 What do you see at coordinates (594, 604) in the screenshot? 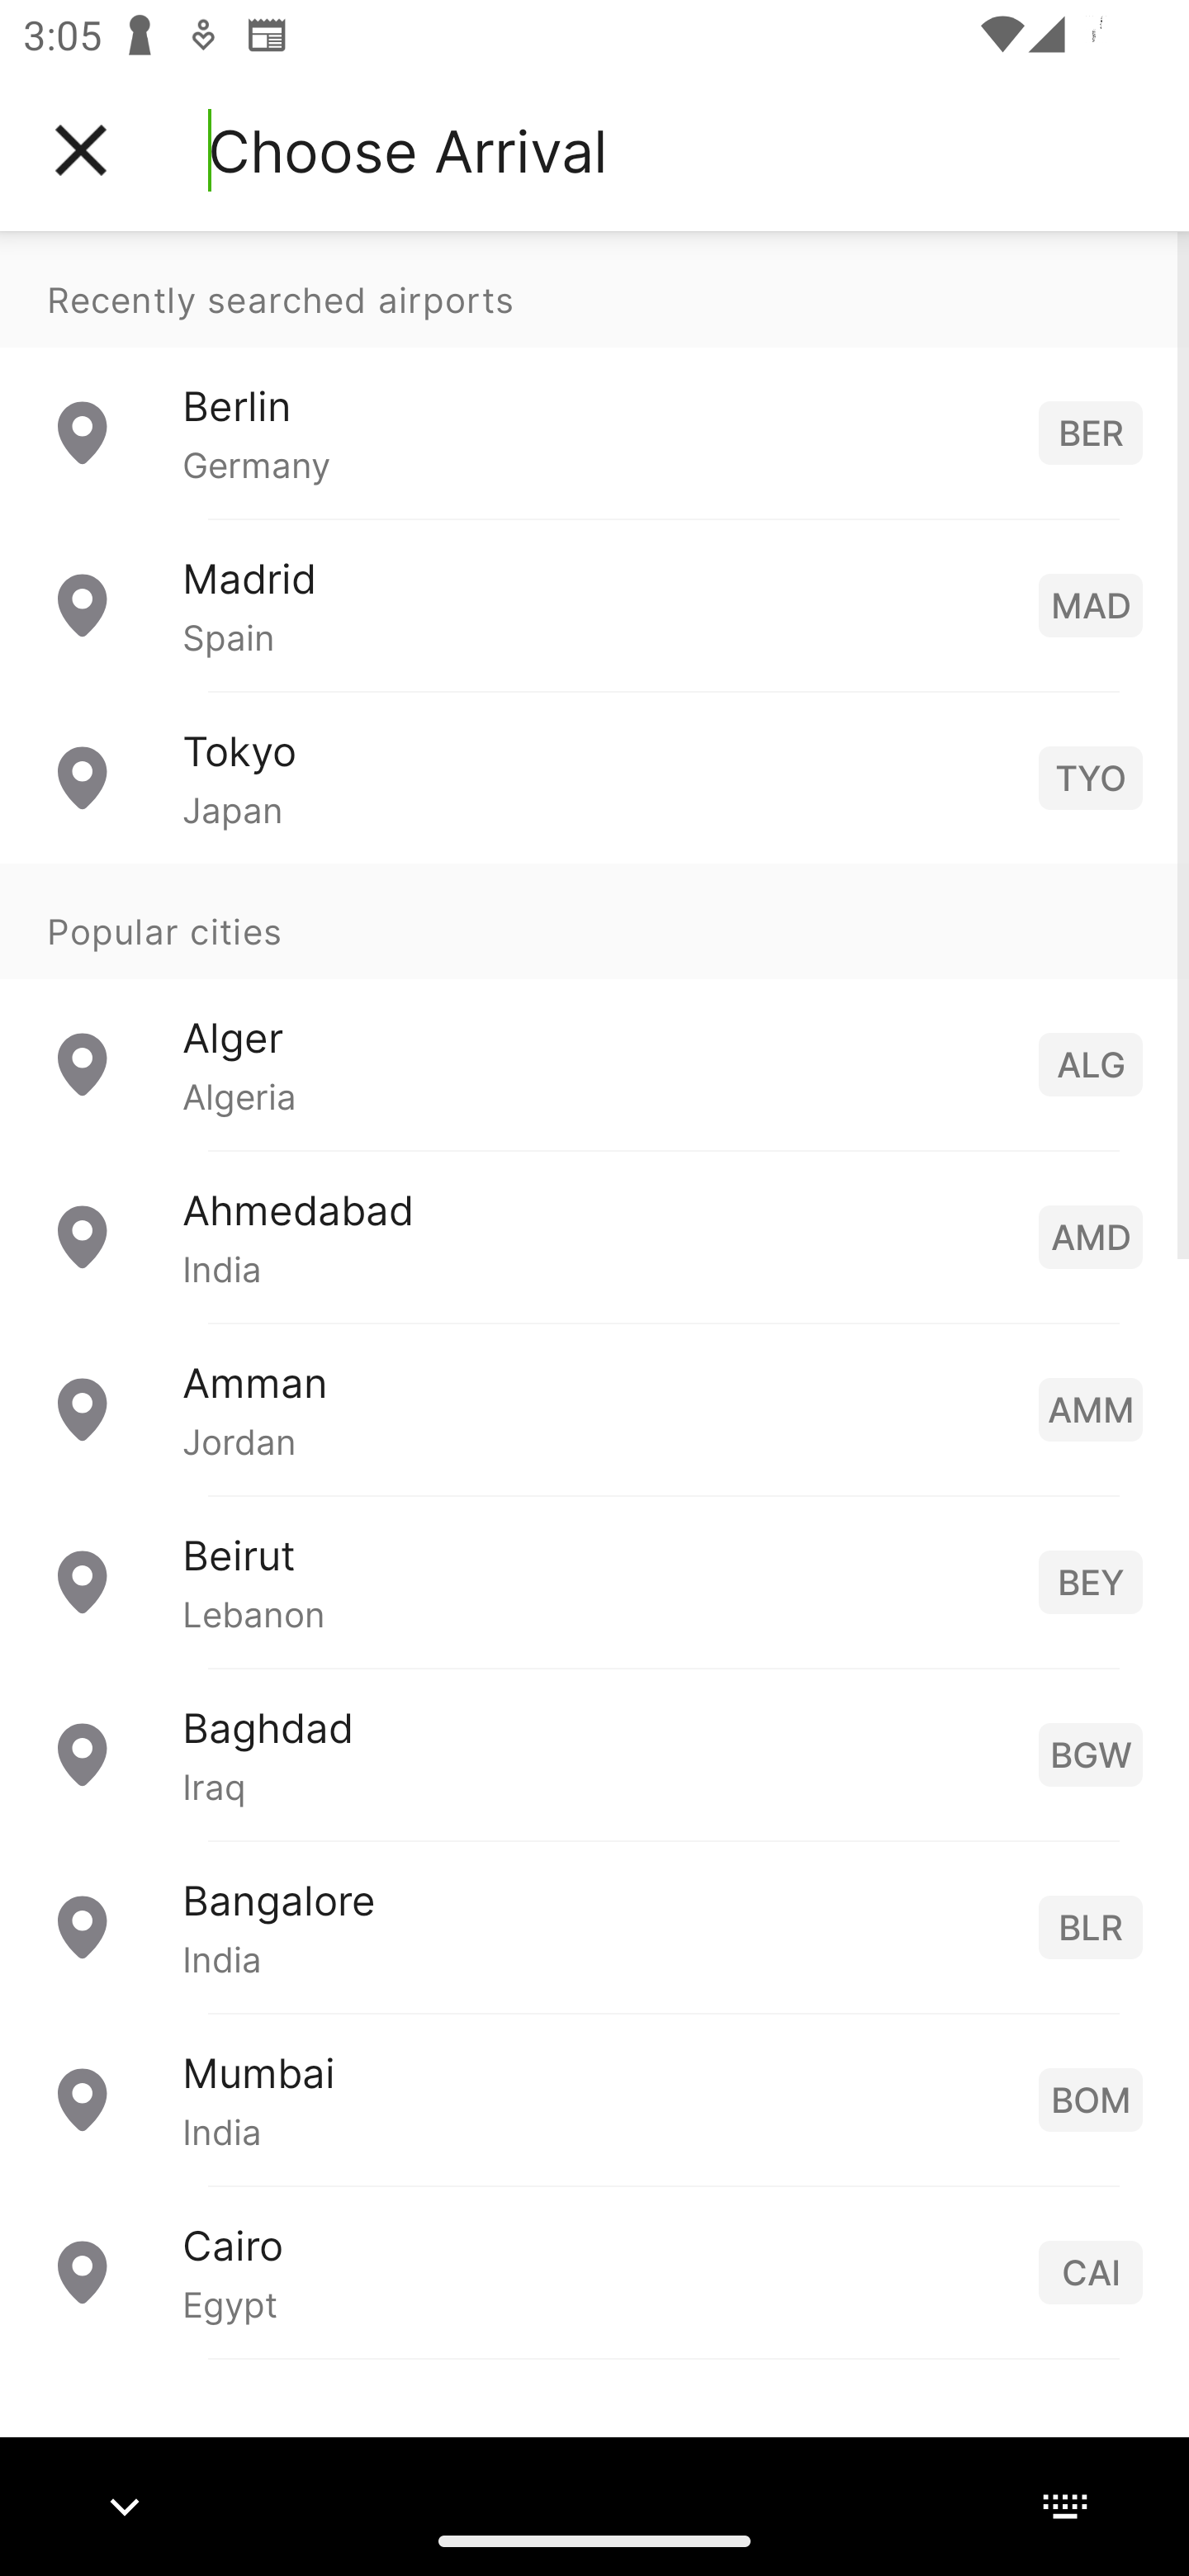
I see `Madrid Spain MAD` at bounding box center [594, 604].